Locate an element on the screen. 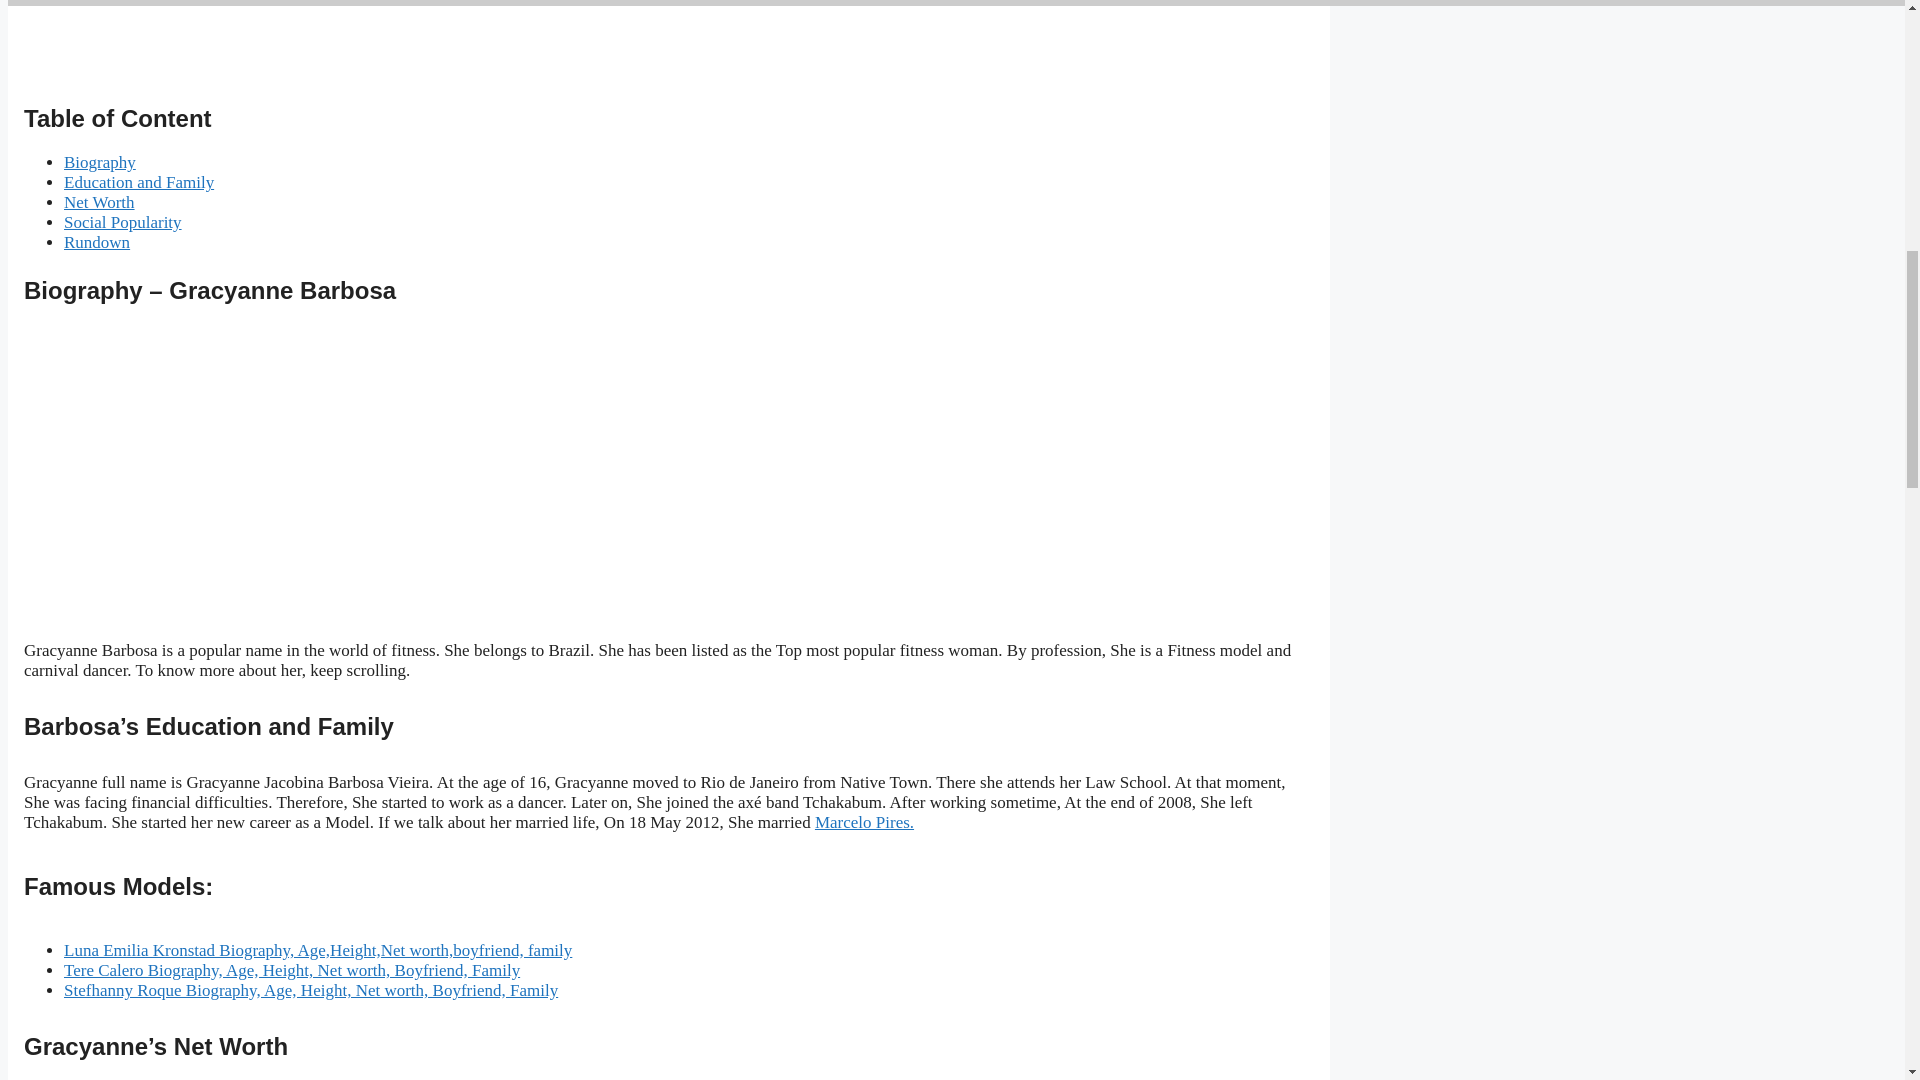 The height and width of the screenshot is (1080, 1920). Gracyanne Barbosa age fitness muscle Instagram boyfriend 3 is located at coordinates (228, 476).